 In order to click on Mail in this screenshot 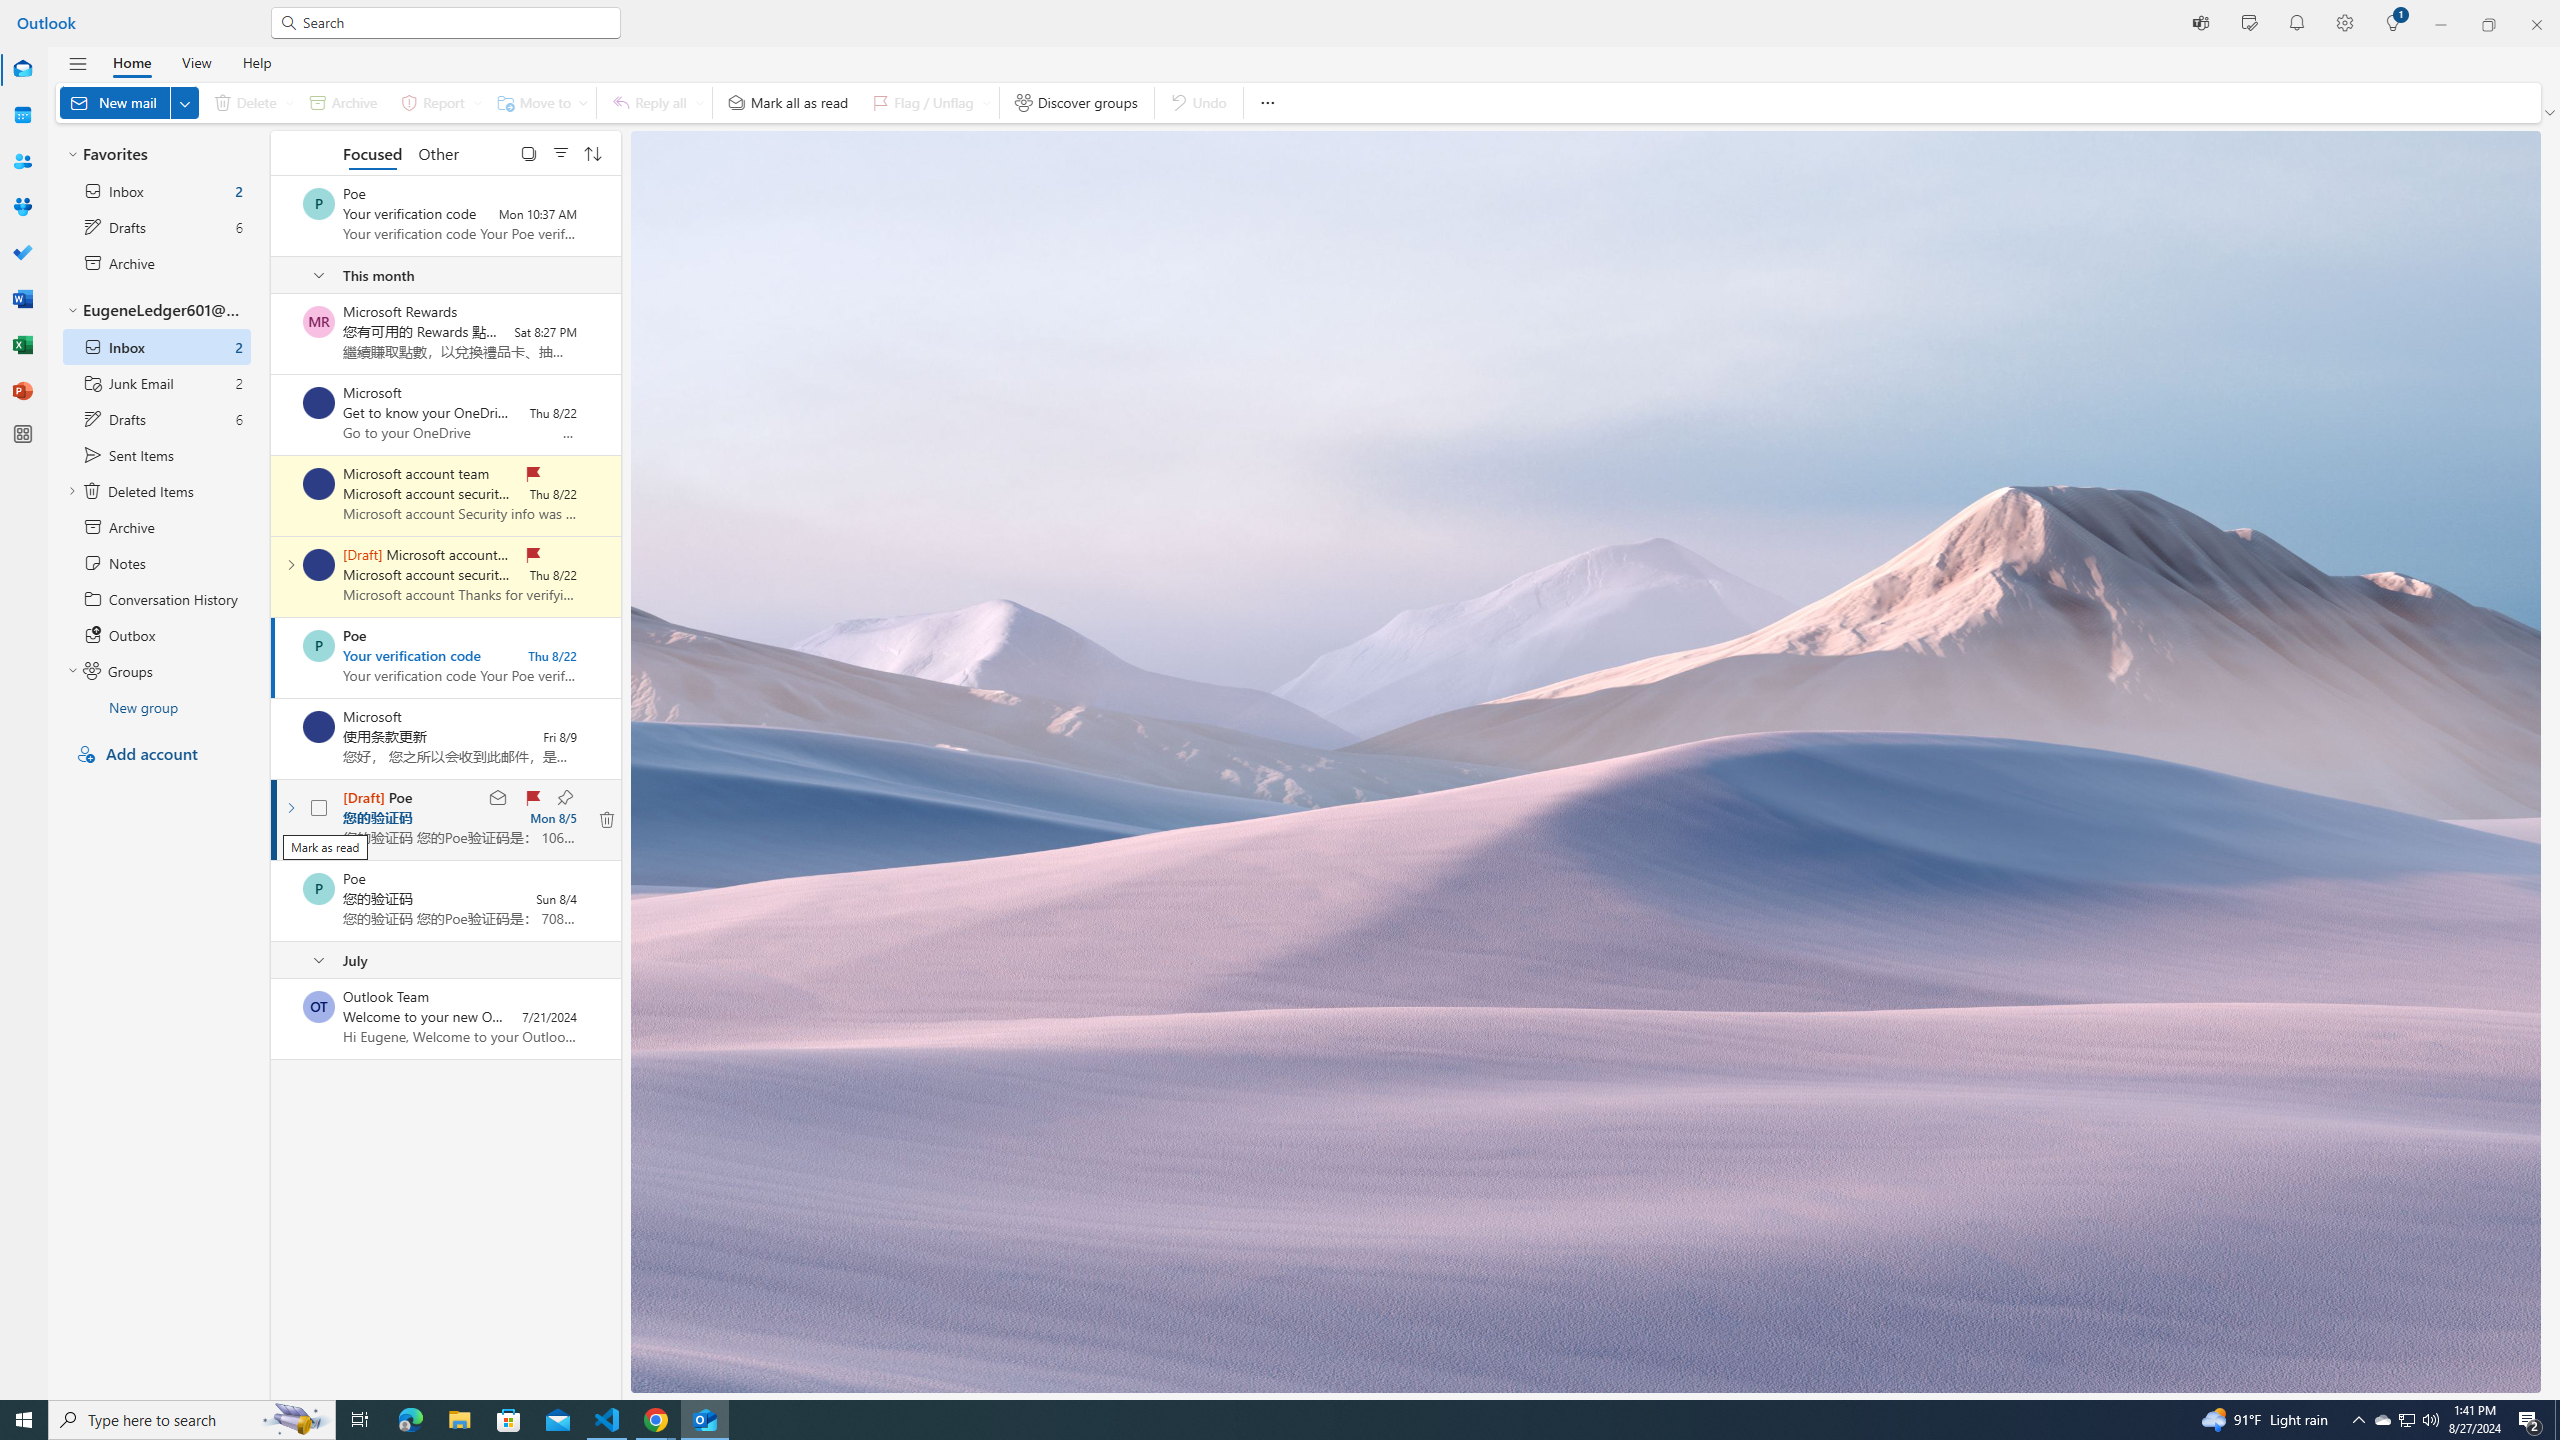, I will do `click(22, 69)`.